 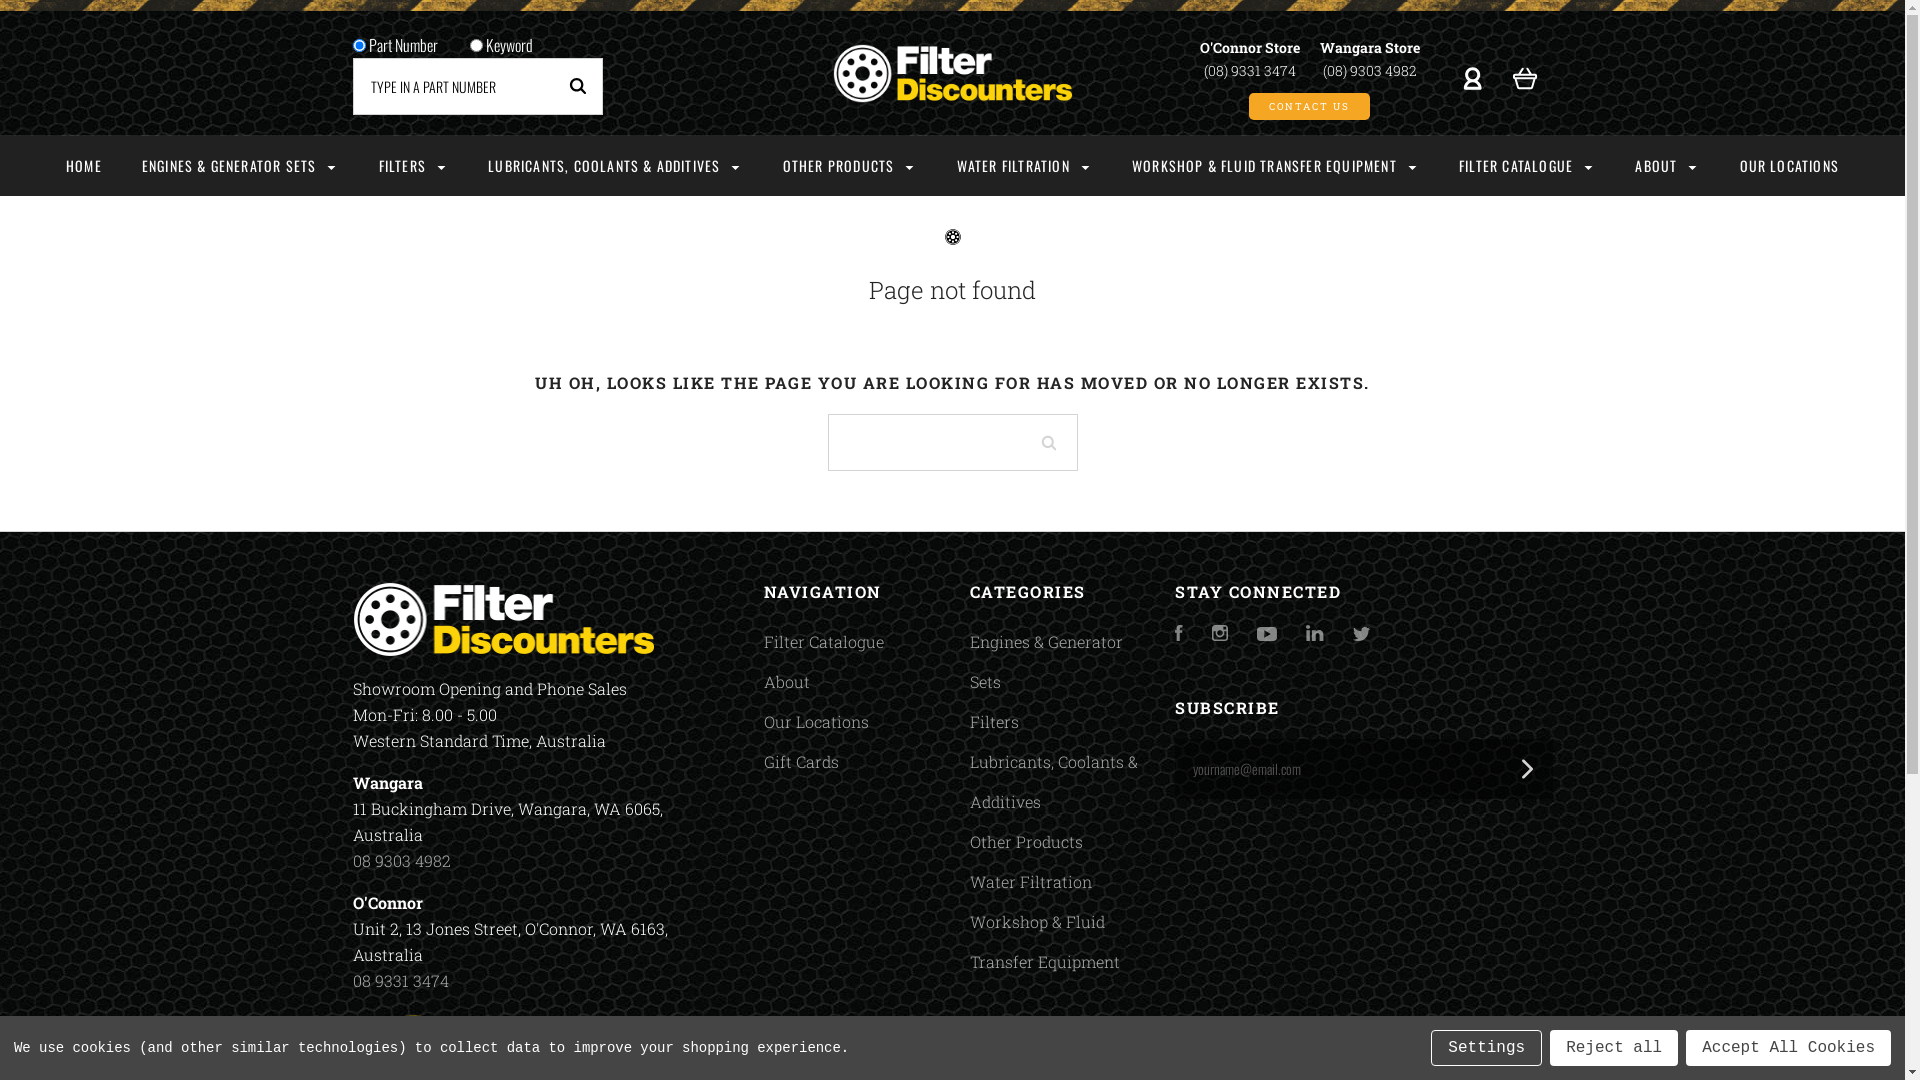 I want to click on youtube
YouTube, so click(x=1267, y=634).